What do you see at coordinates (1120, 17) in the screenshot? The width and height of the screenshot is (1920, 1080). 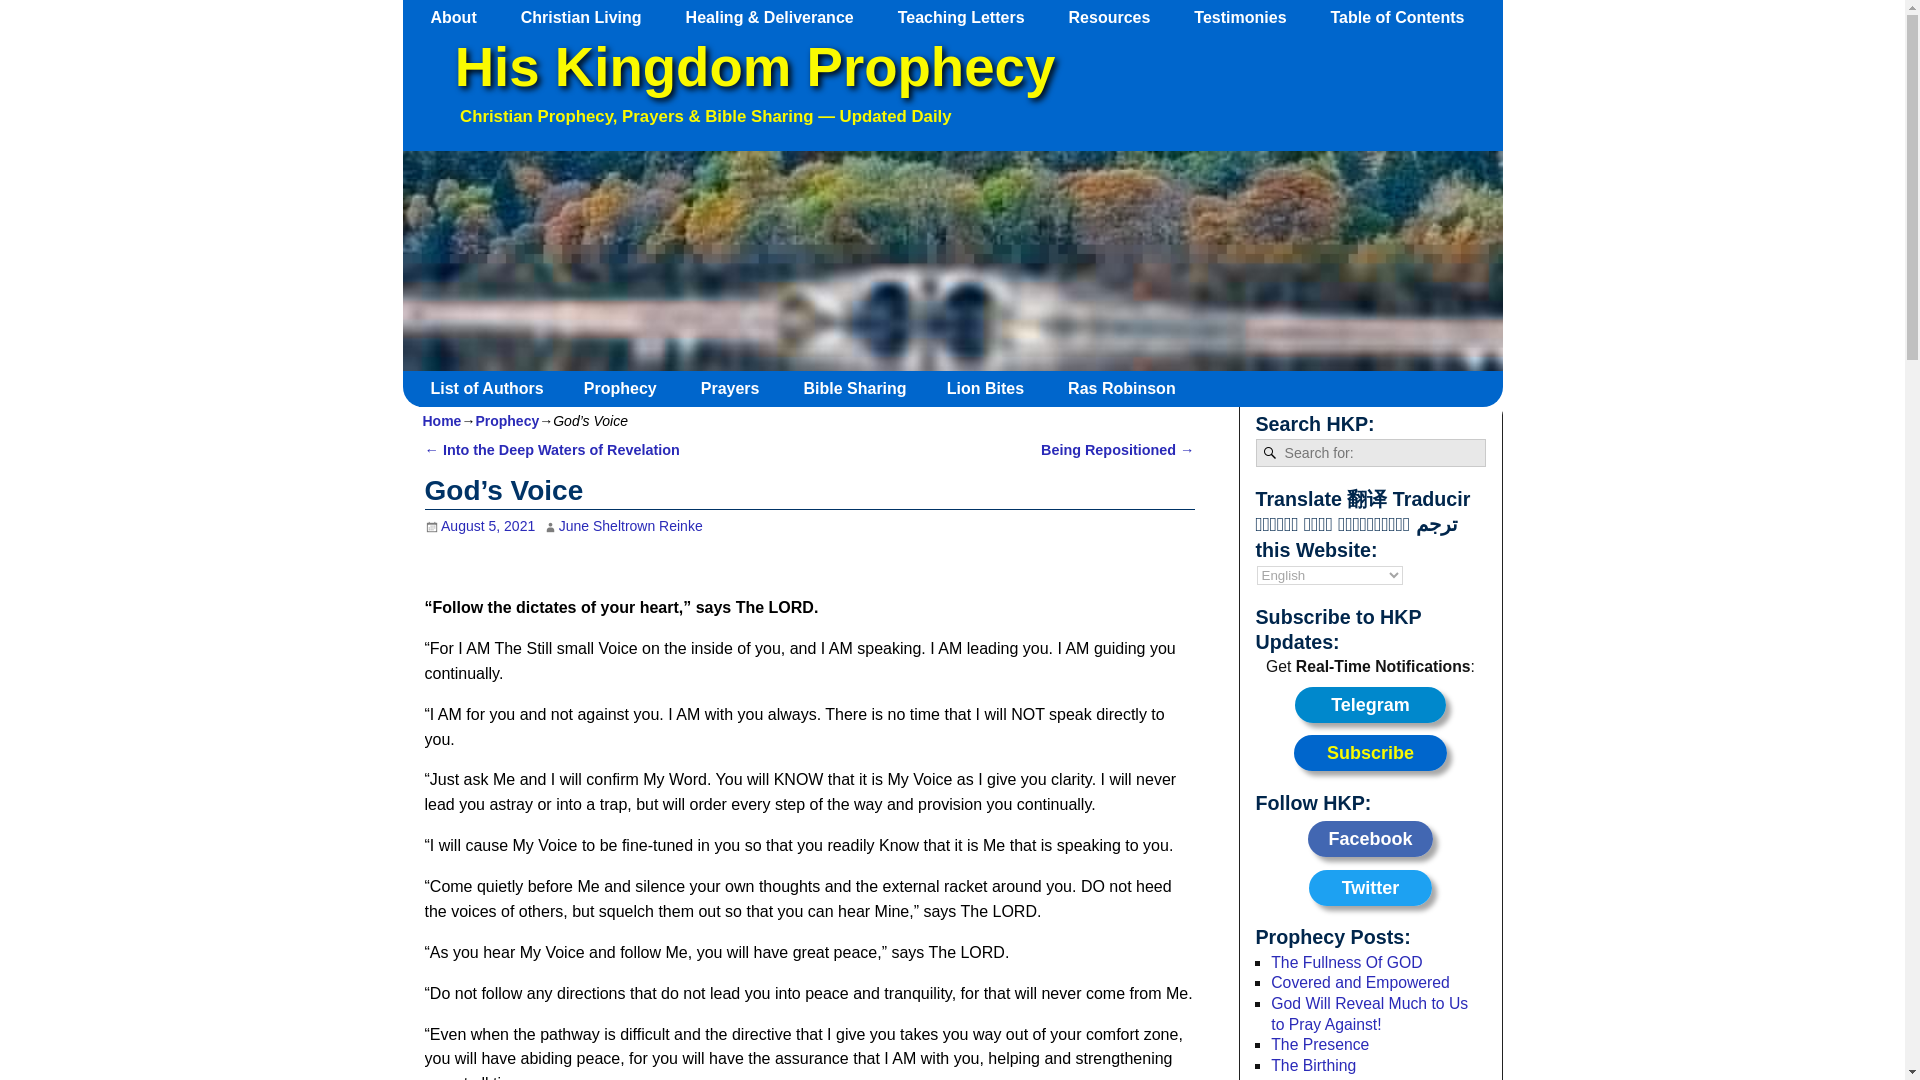 I see `Resources` at bounding box center [1120, 17].